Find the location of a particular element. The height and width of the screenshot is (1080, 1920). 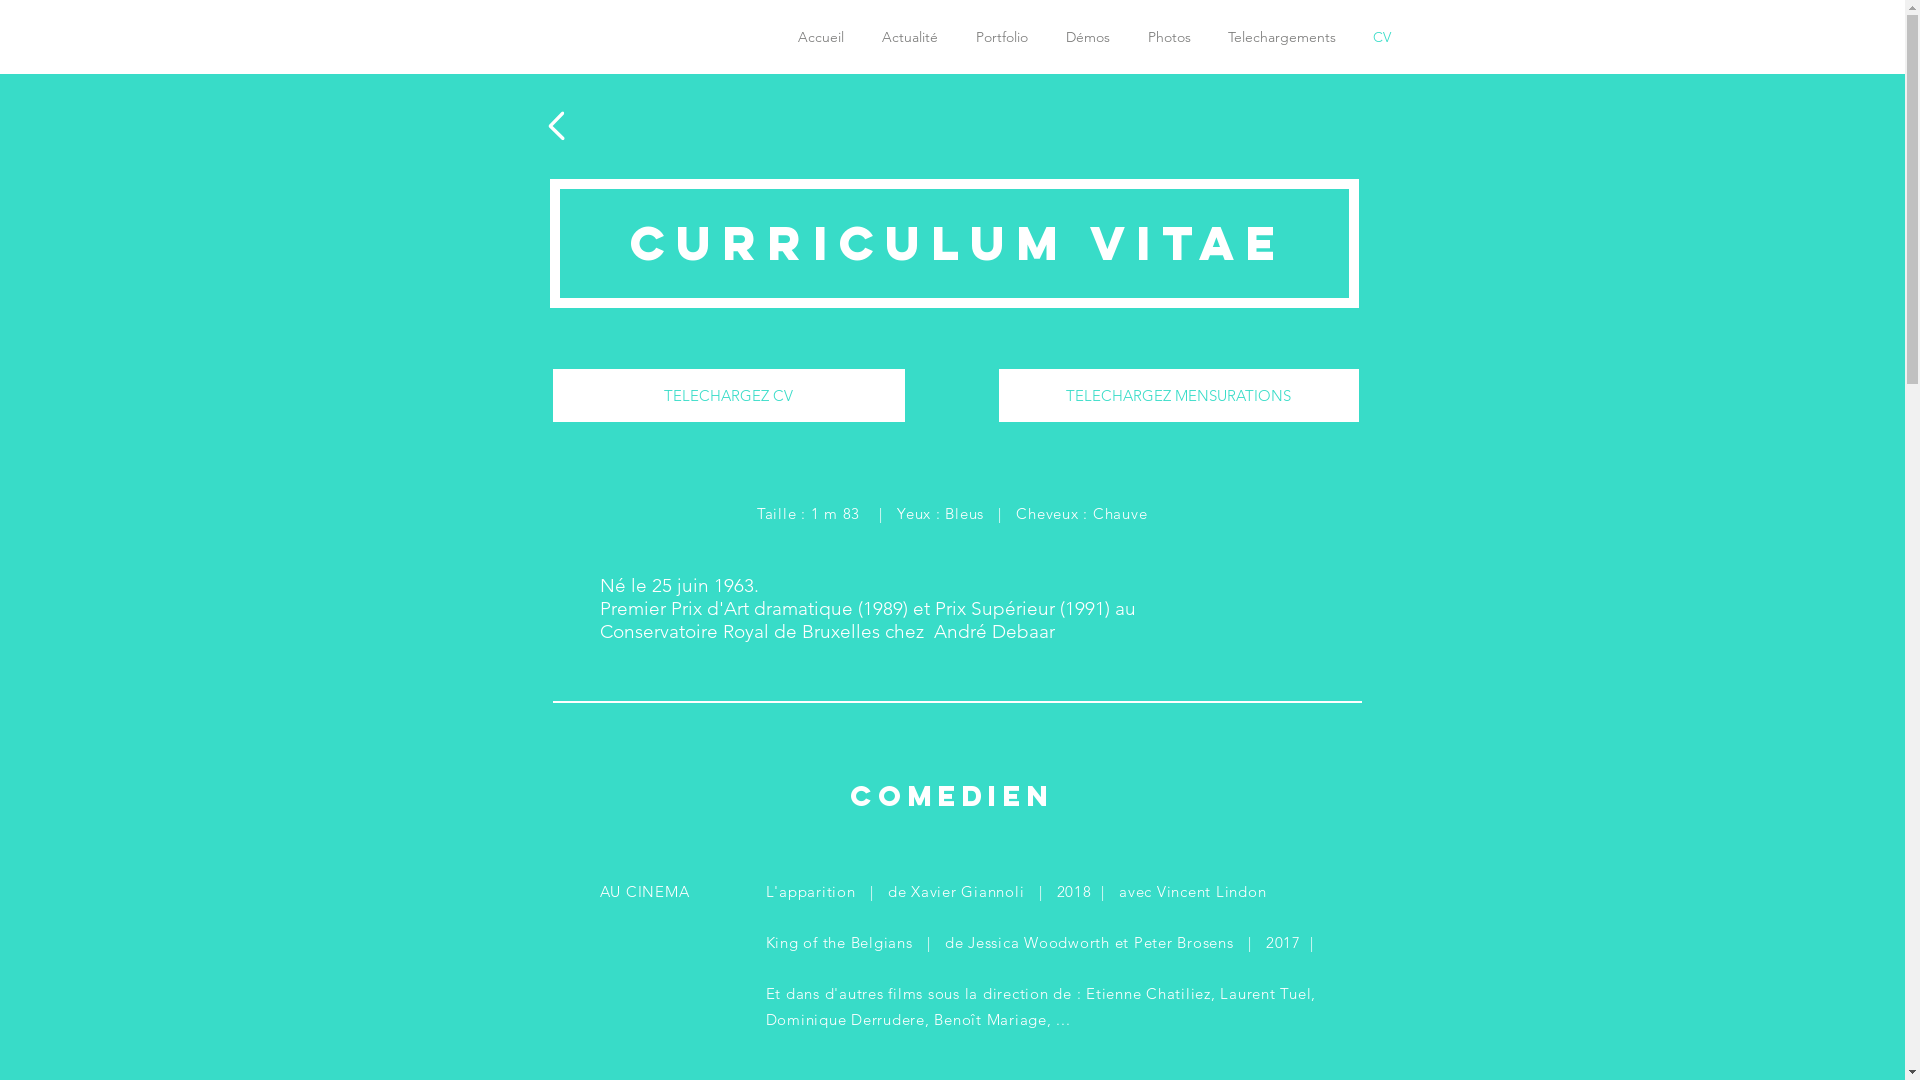

CV is located at coordinates (1382, 37).